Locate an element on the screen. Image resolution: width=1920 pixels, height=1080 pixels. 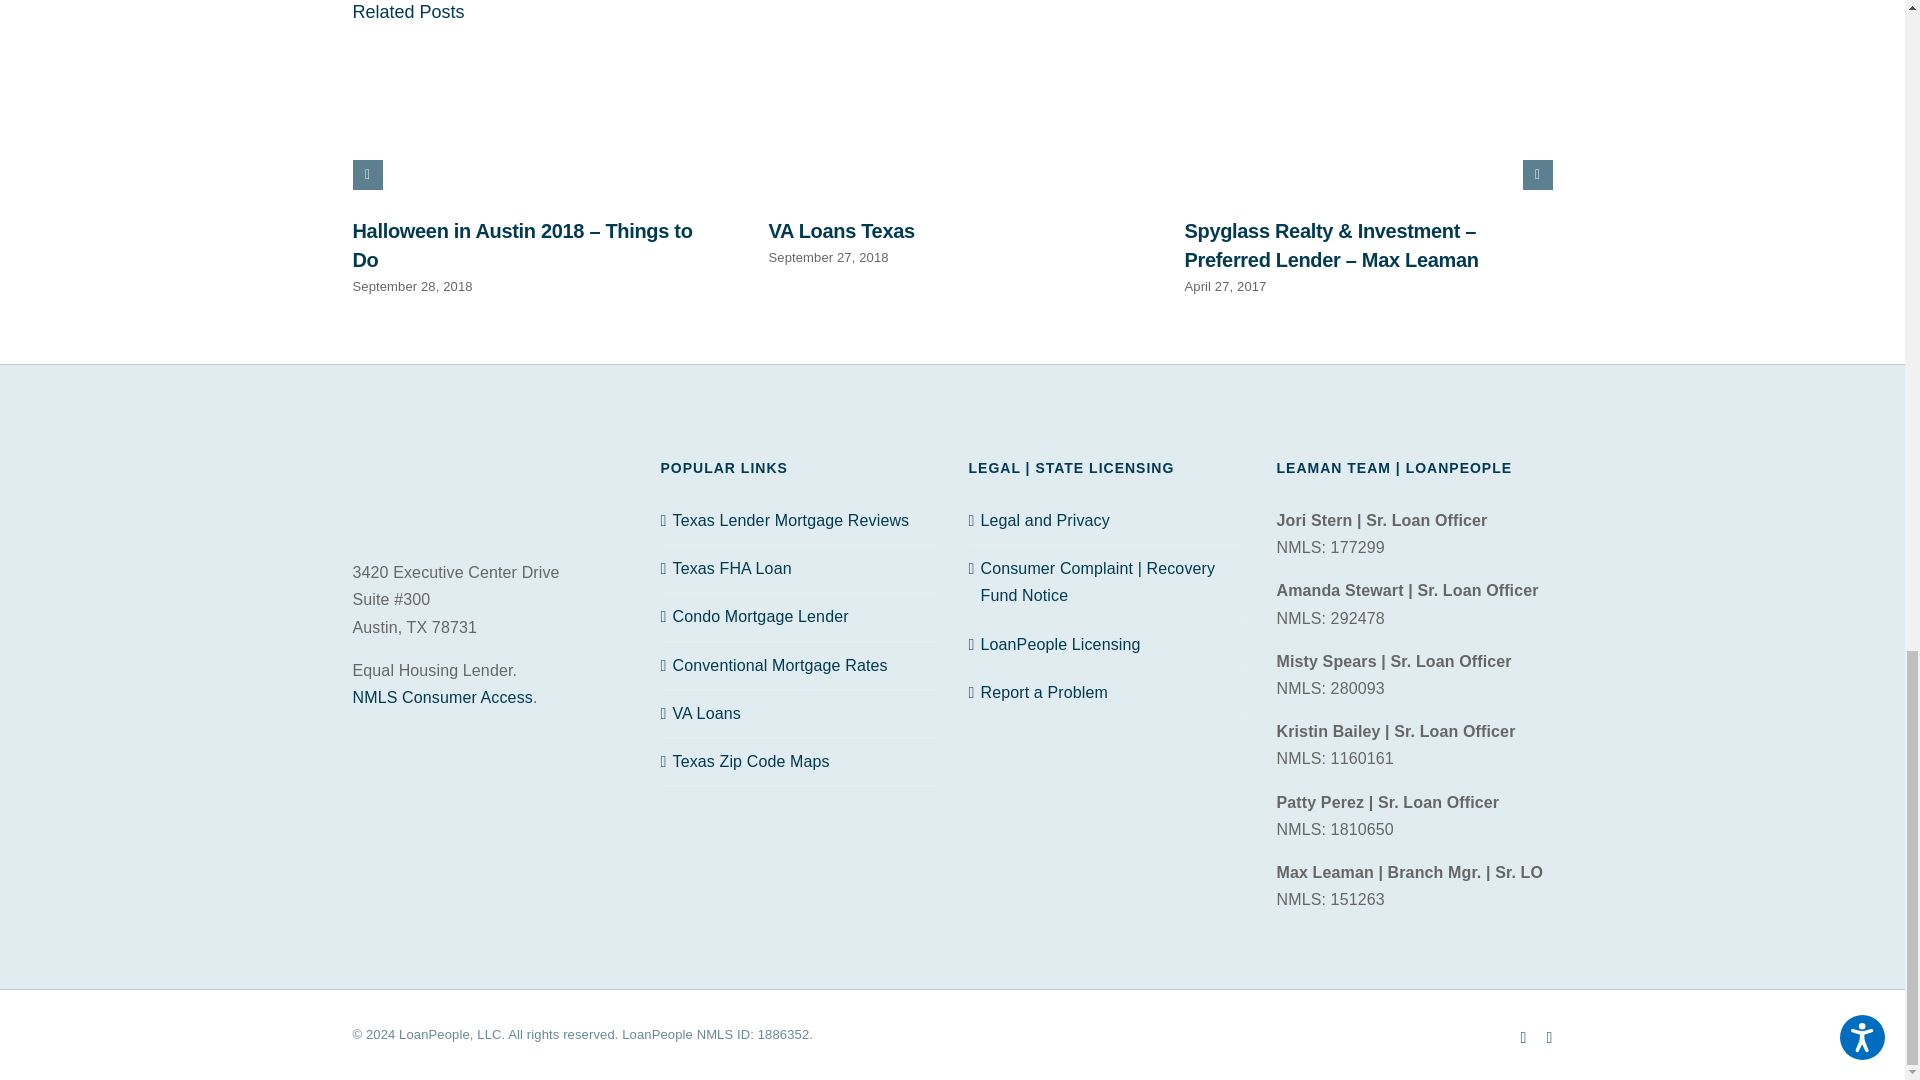
Texas FHA Loan is located at coordinates (798, 568).